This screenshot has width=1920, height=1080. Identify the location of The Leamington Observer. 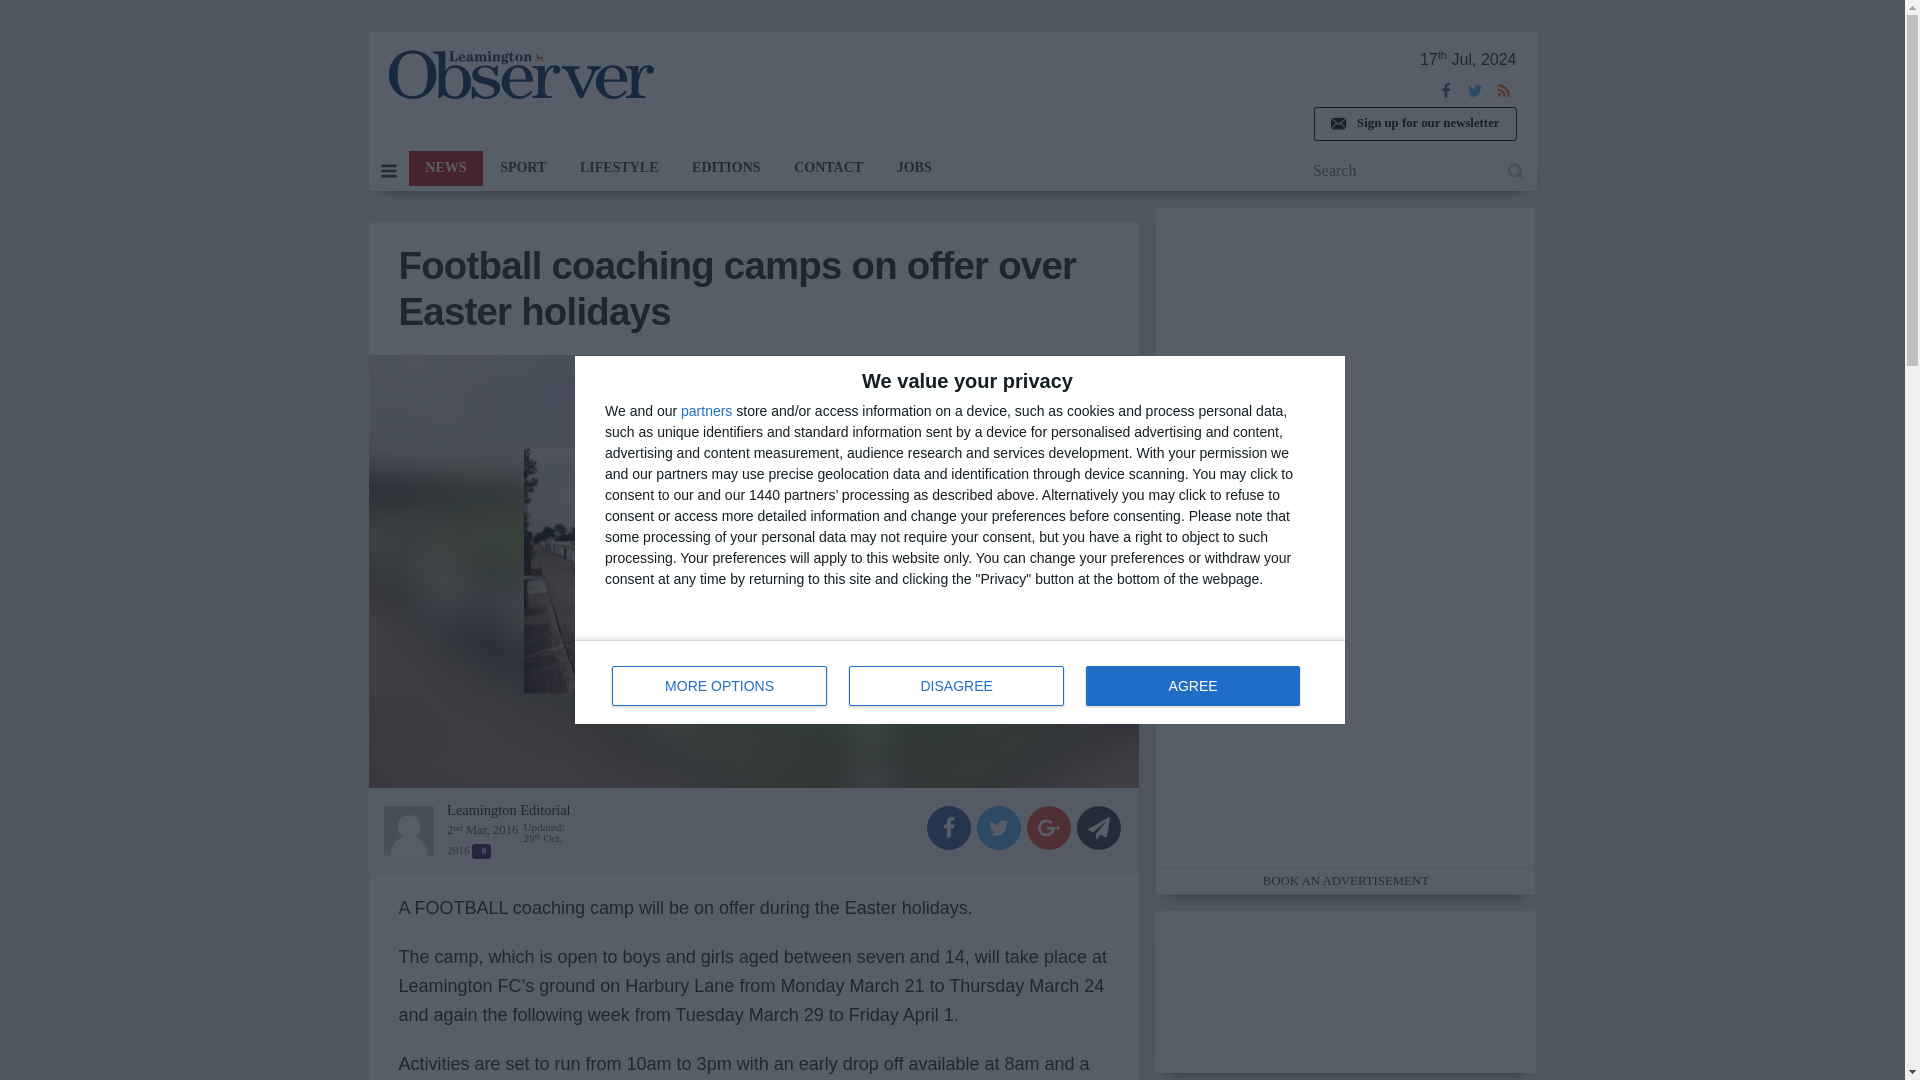
(706, 410).